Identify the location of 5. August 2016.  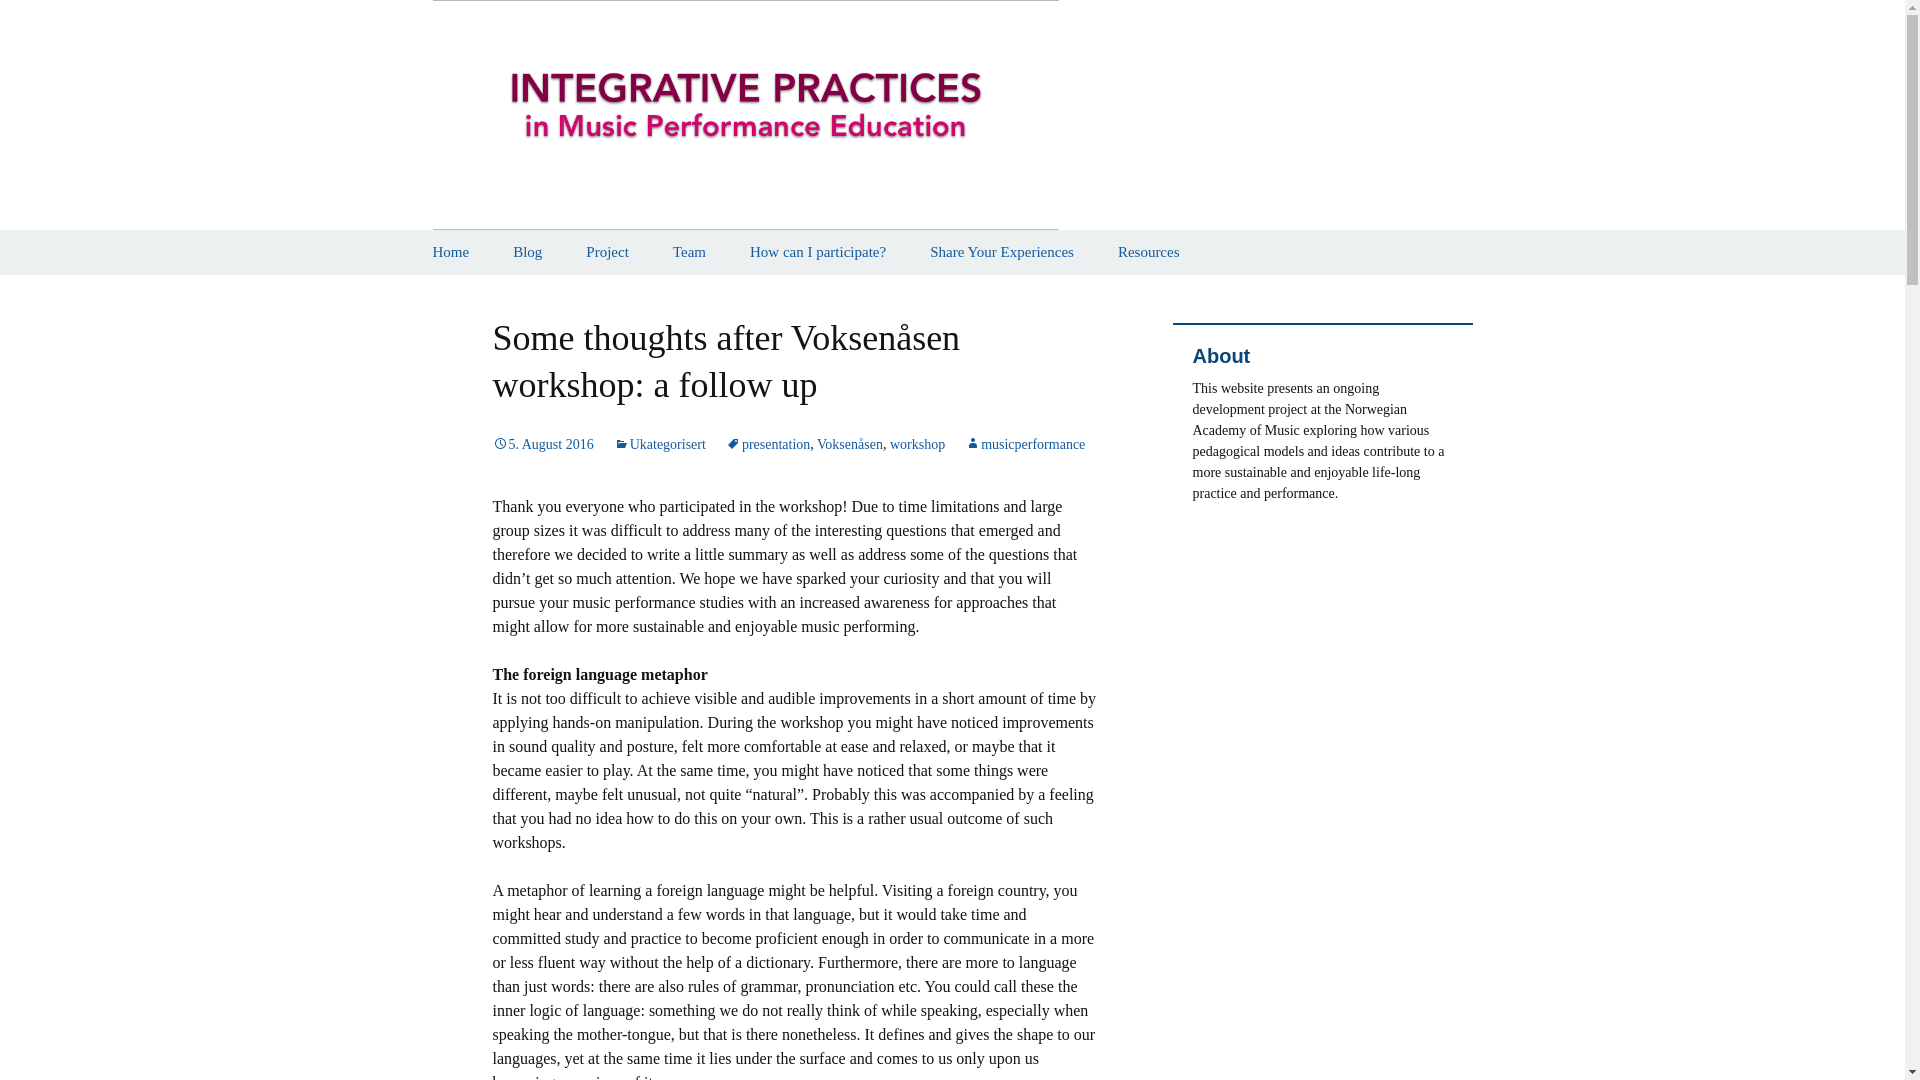
(542, 444).